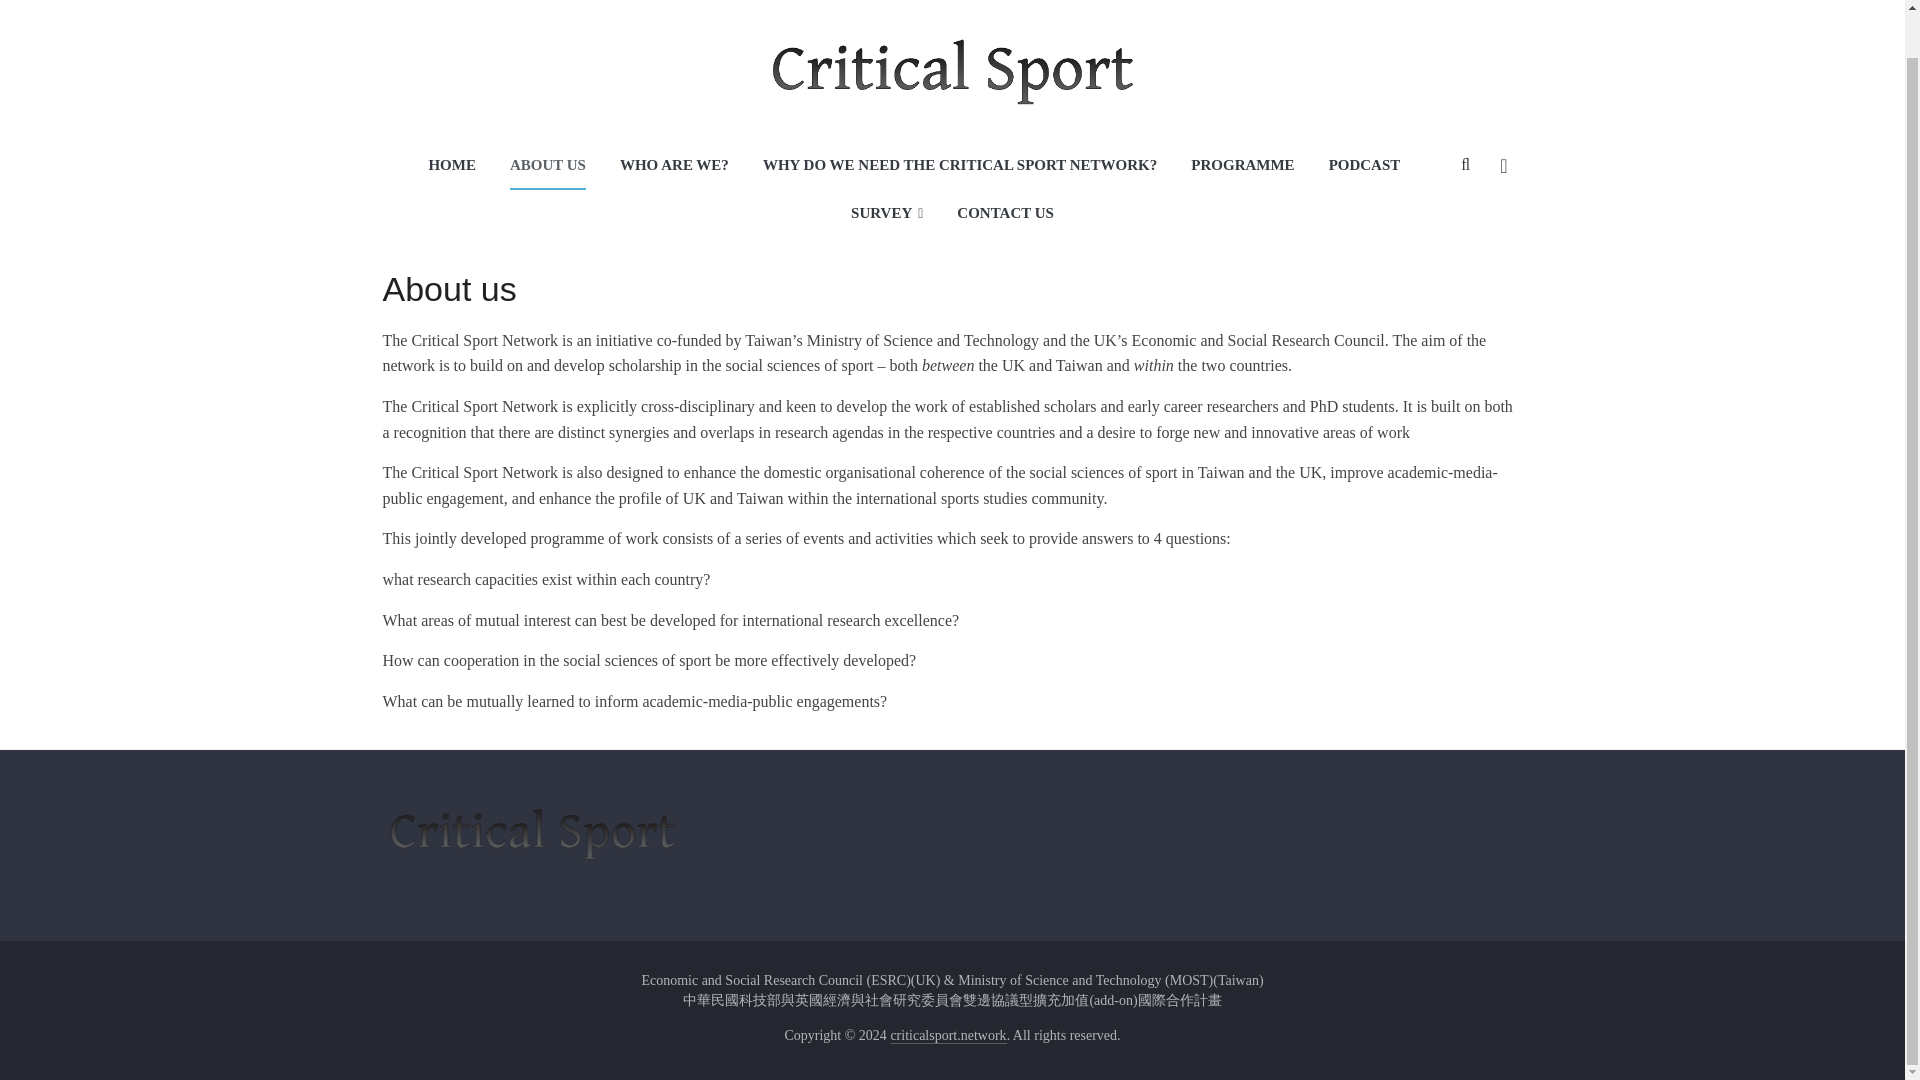  I want to click on HOME, so click(452, 166).